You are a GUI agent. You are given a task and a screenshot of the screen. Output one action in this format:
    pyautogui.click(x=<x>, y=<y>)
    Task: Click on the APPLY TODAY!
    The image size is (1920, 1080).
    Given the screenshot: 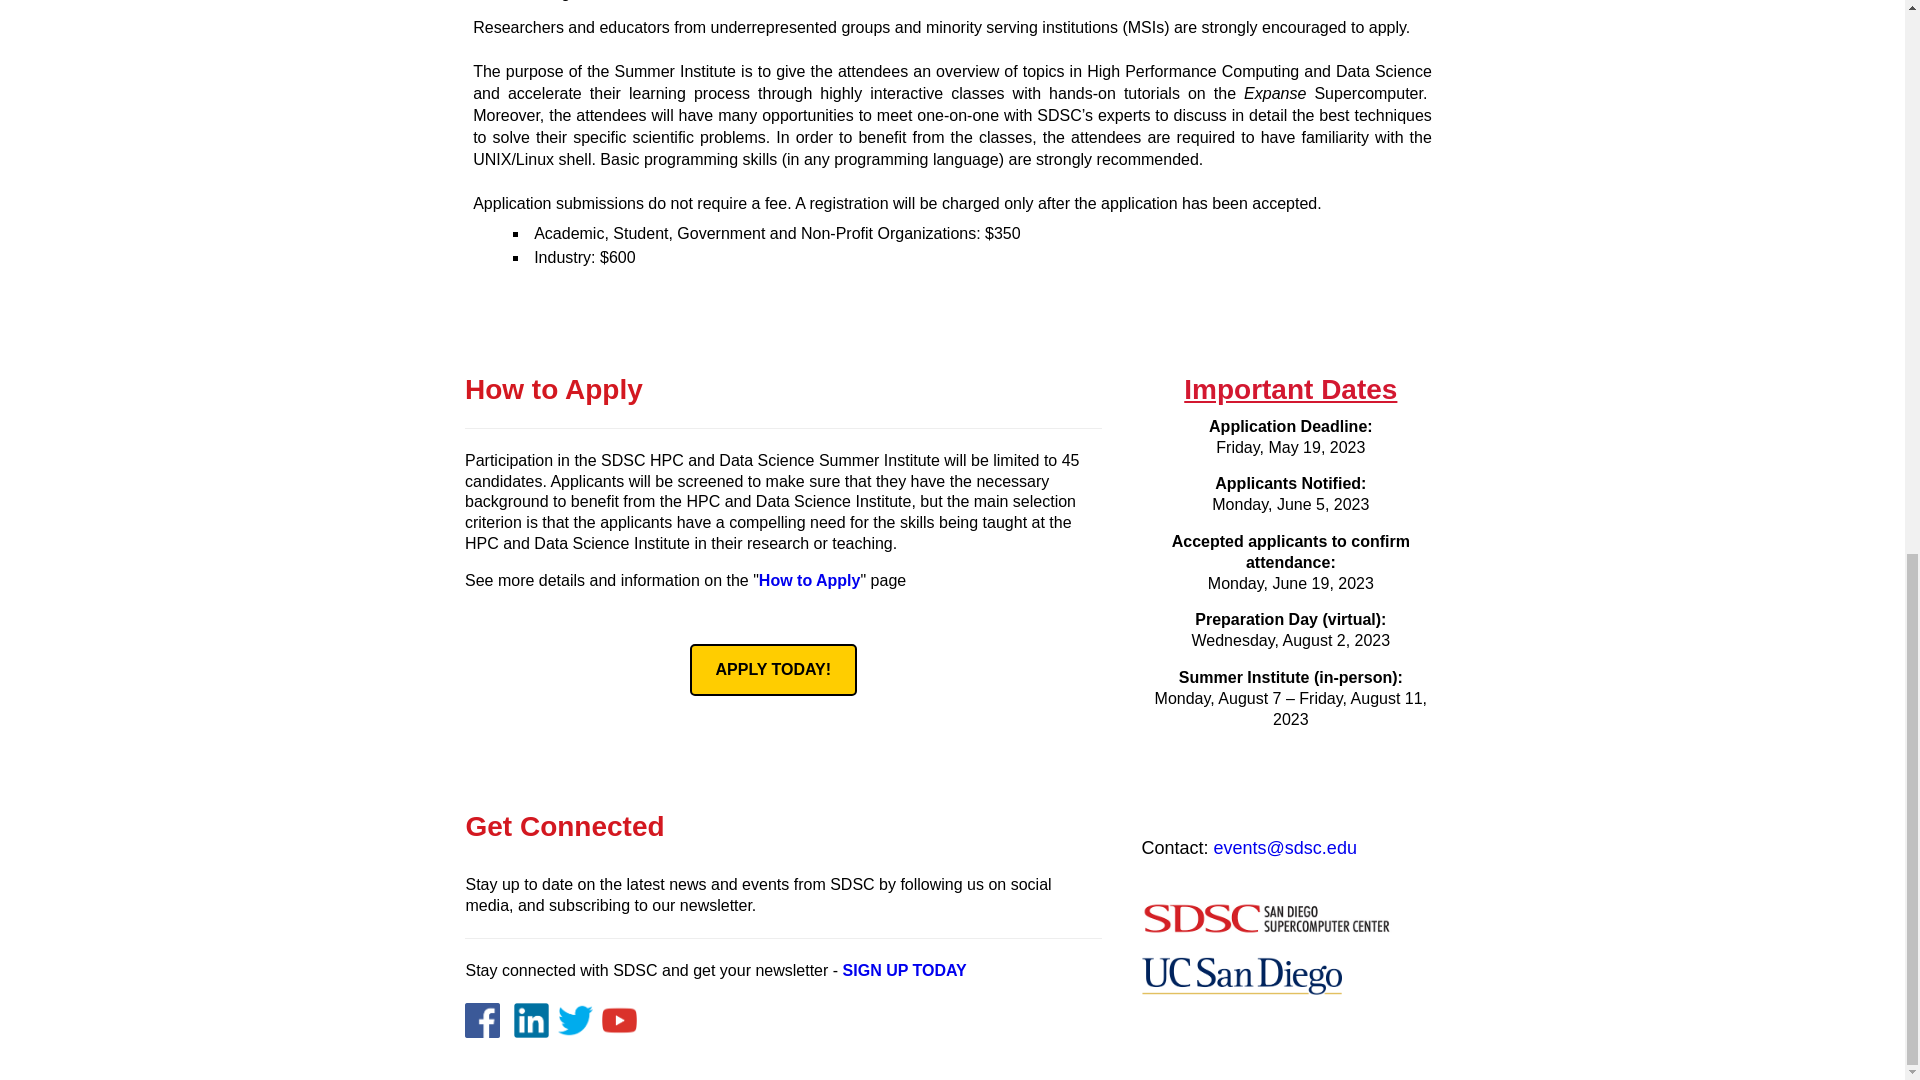 What is the action you would take?
    pyautogui.click(x=774, y=669)
    